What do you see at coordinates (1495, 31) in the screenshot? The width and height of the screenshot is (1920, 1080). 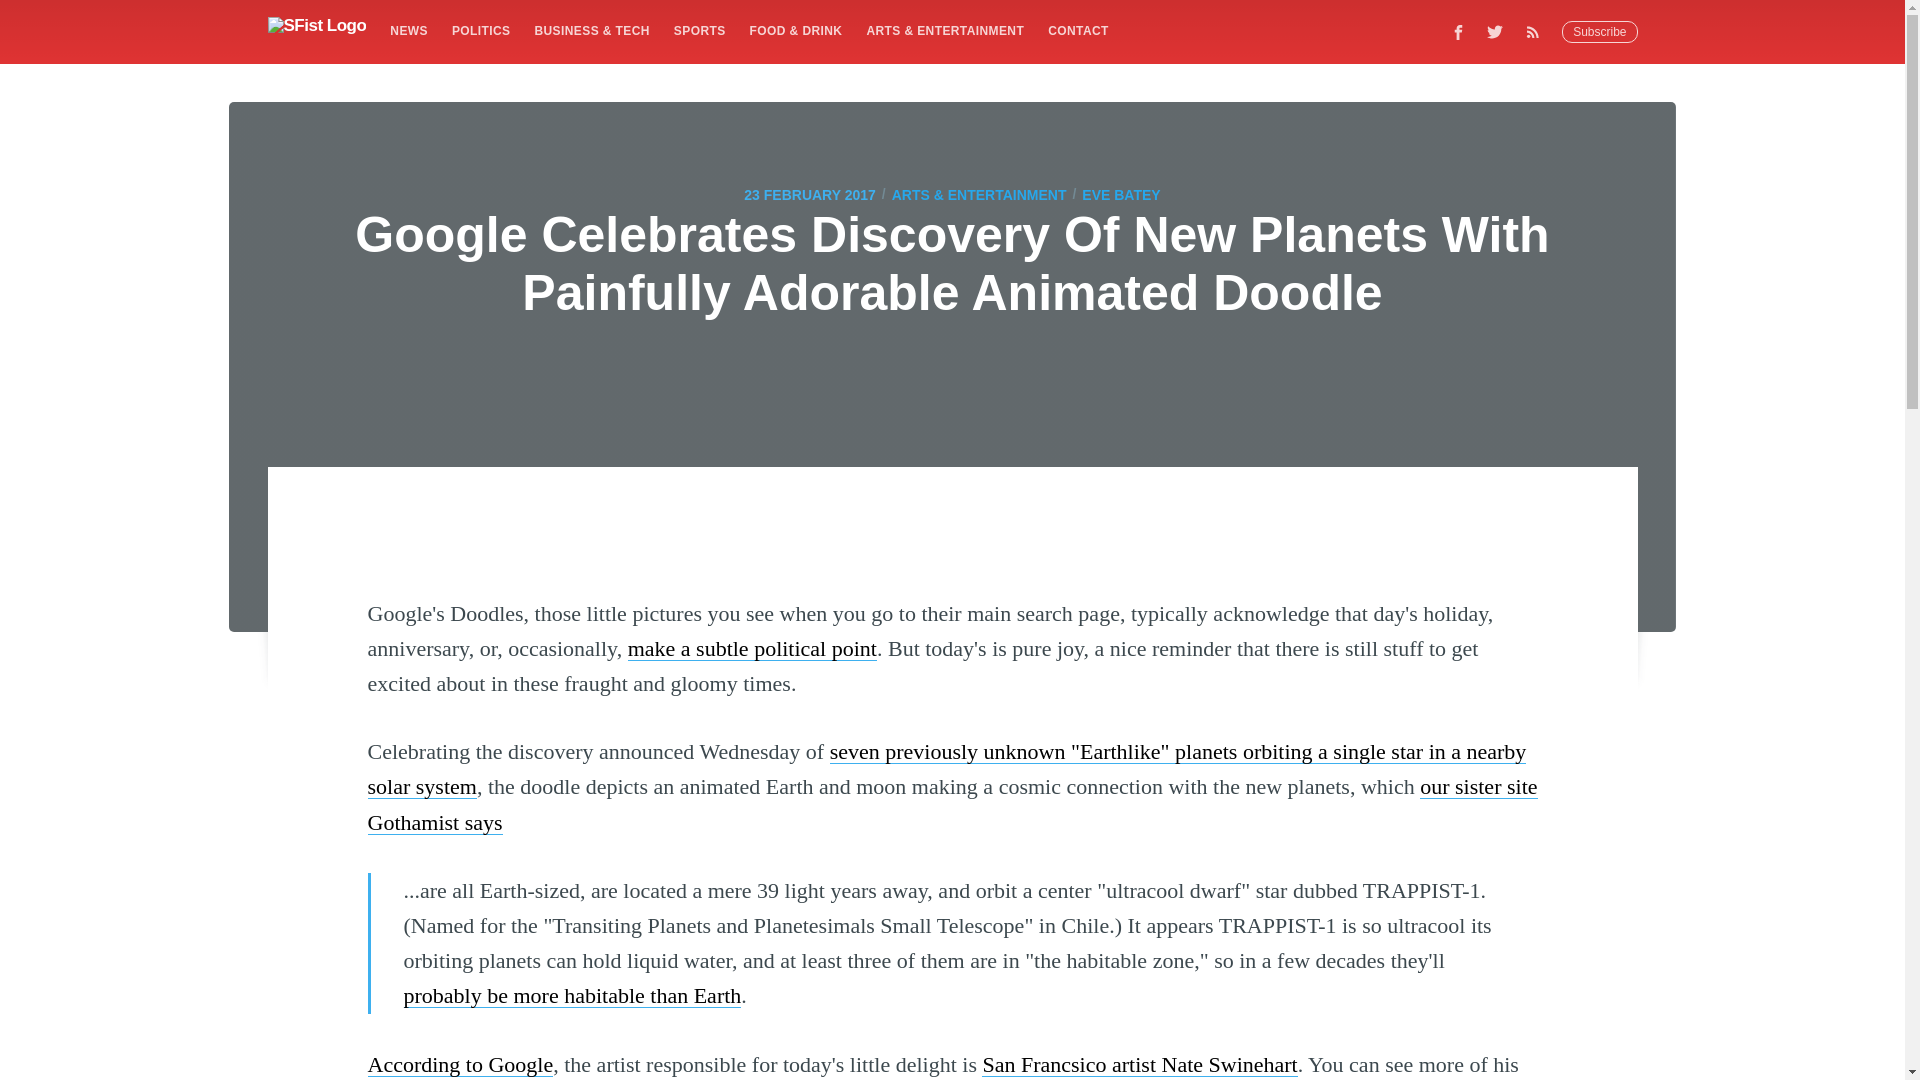 I see `Twitter` at bounding box center [1495, 31].